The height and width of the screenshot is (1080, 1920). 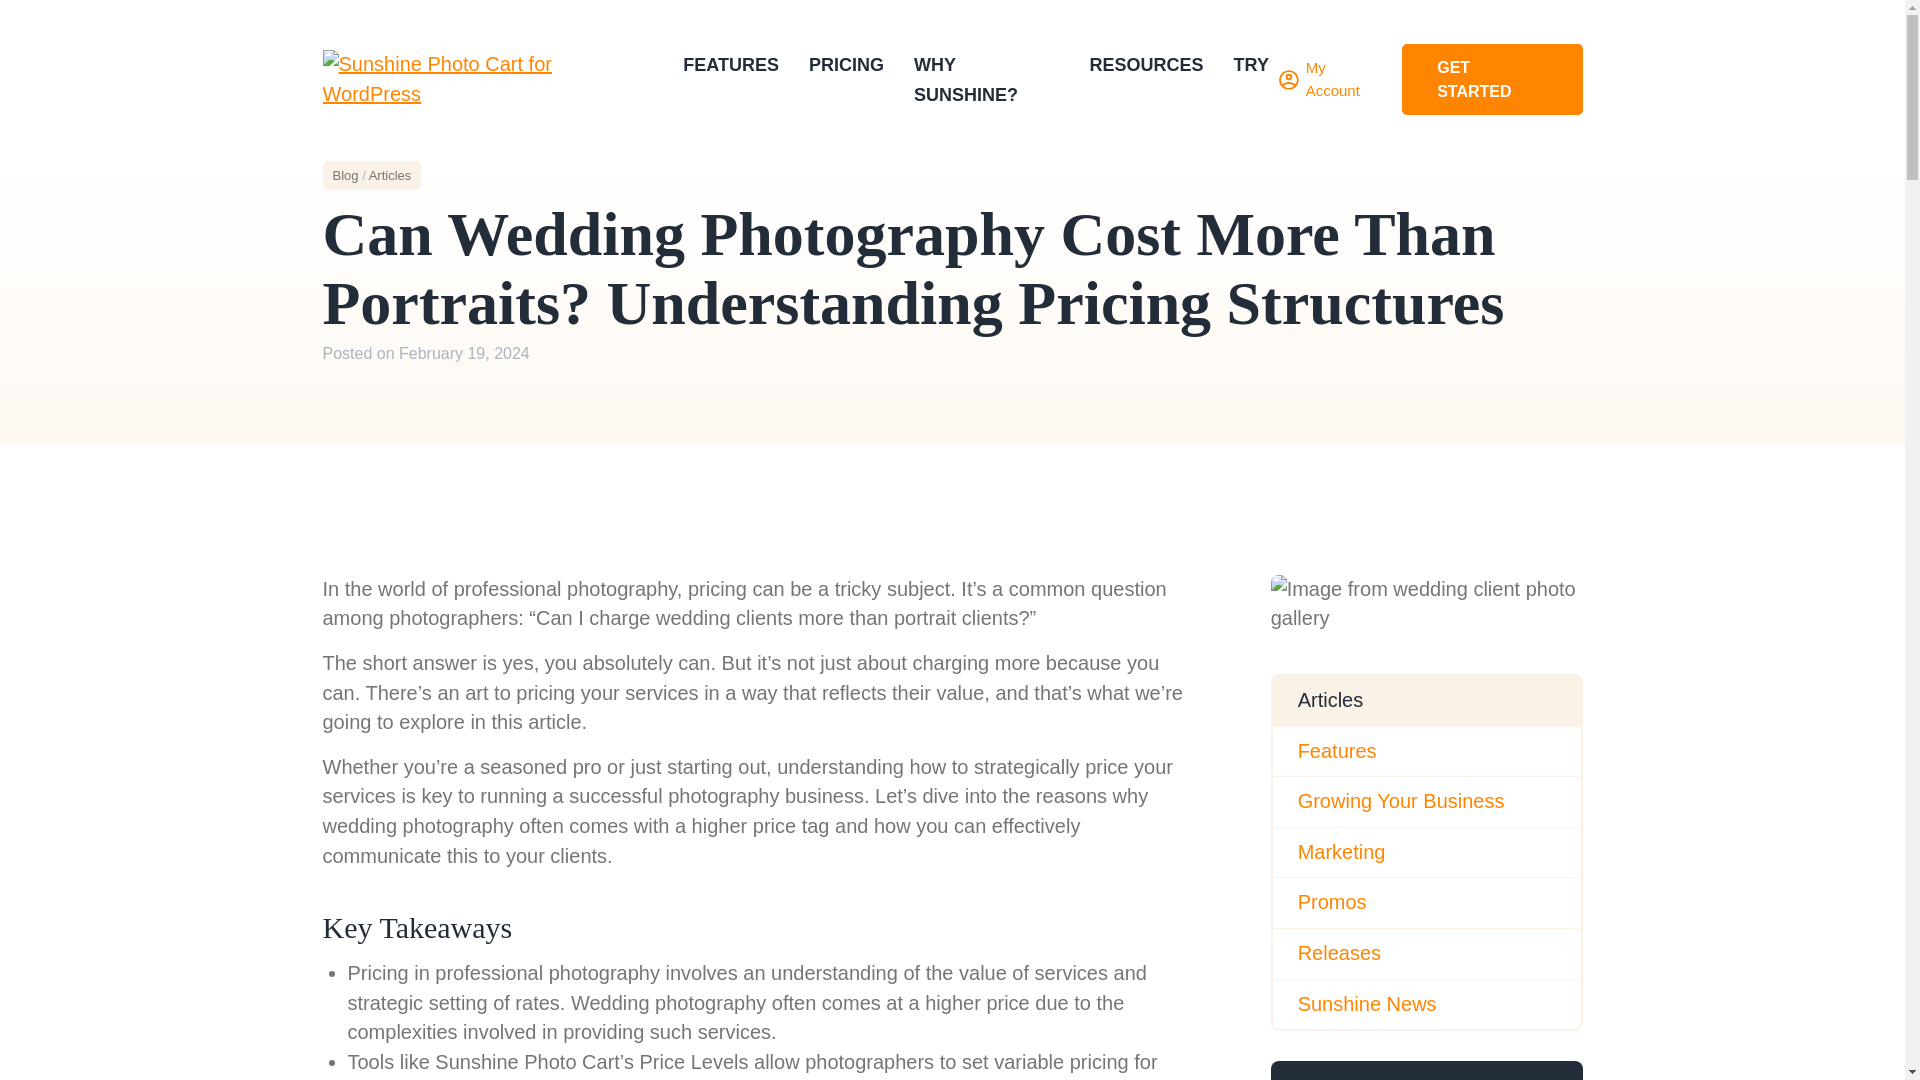 What do you see at coordinates (965, 80) in the screenshot?
I see `WHY SUNSHINE?` at bounding box center [965, 80].